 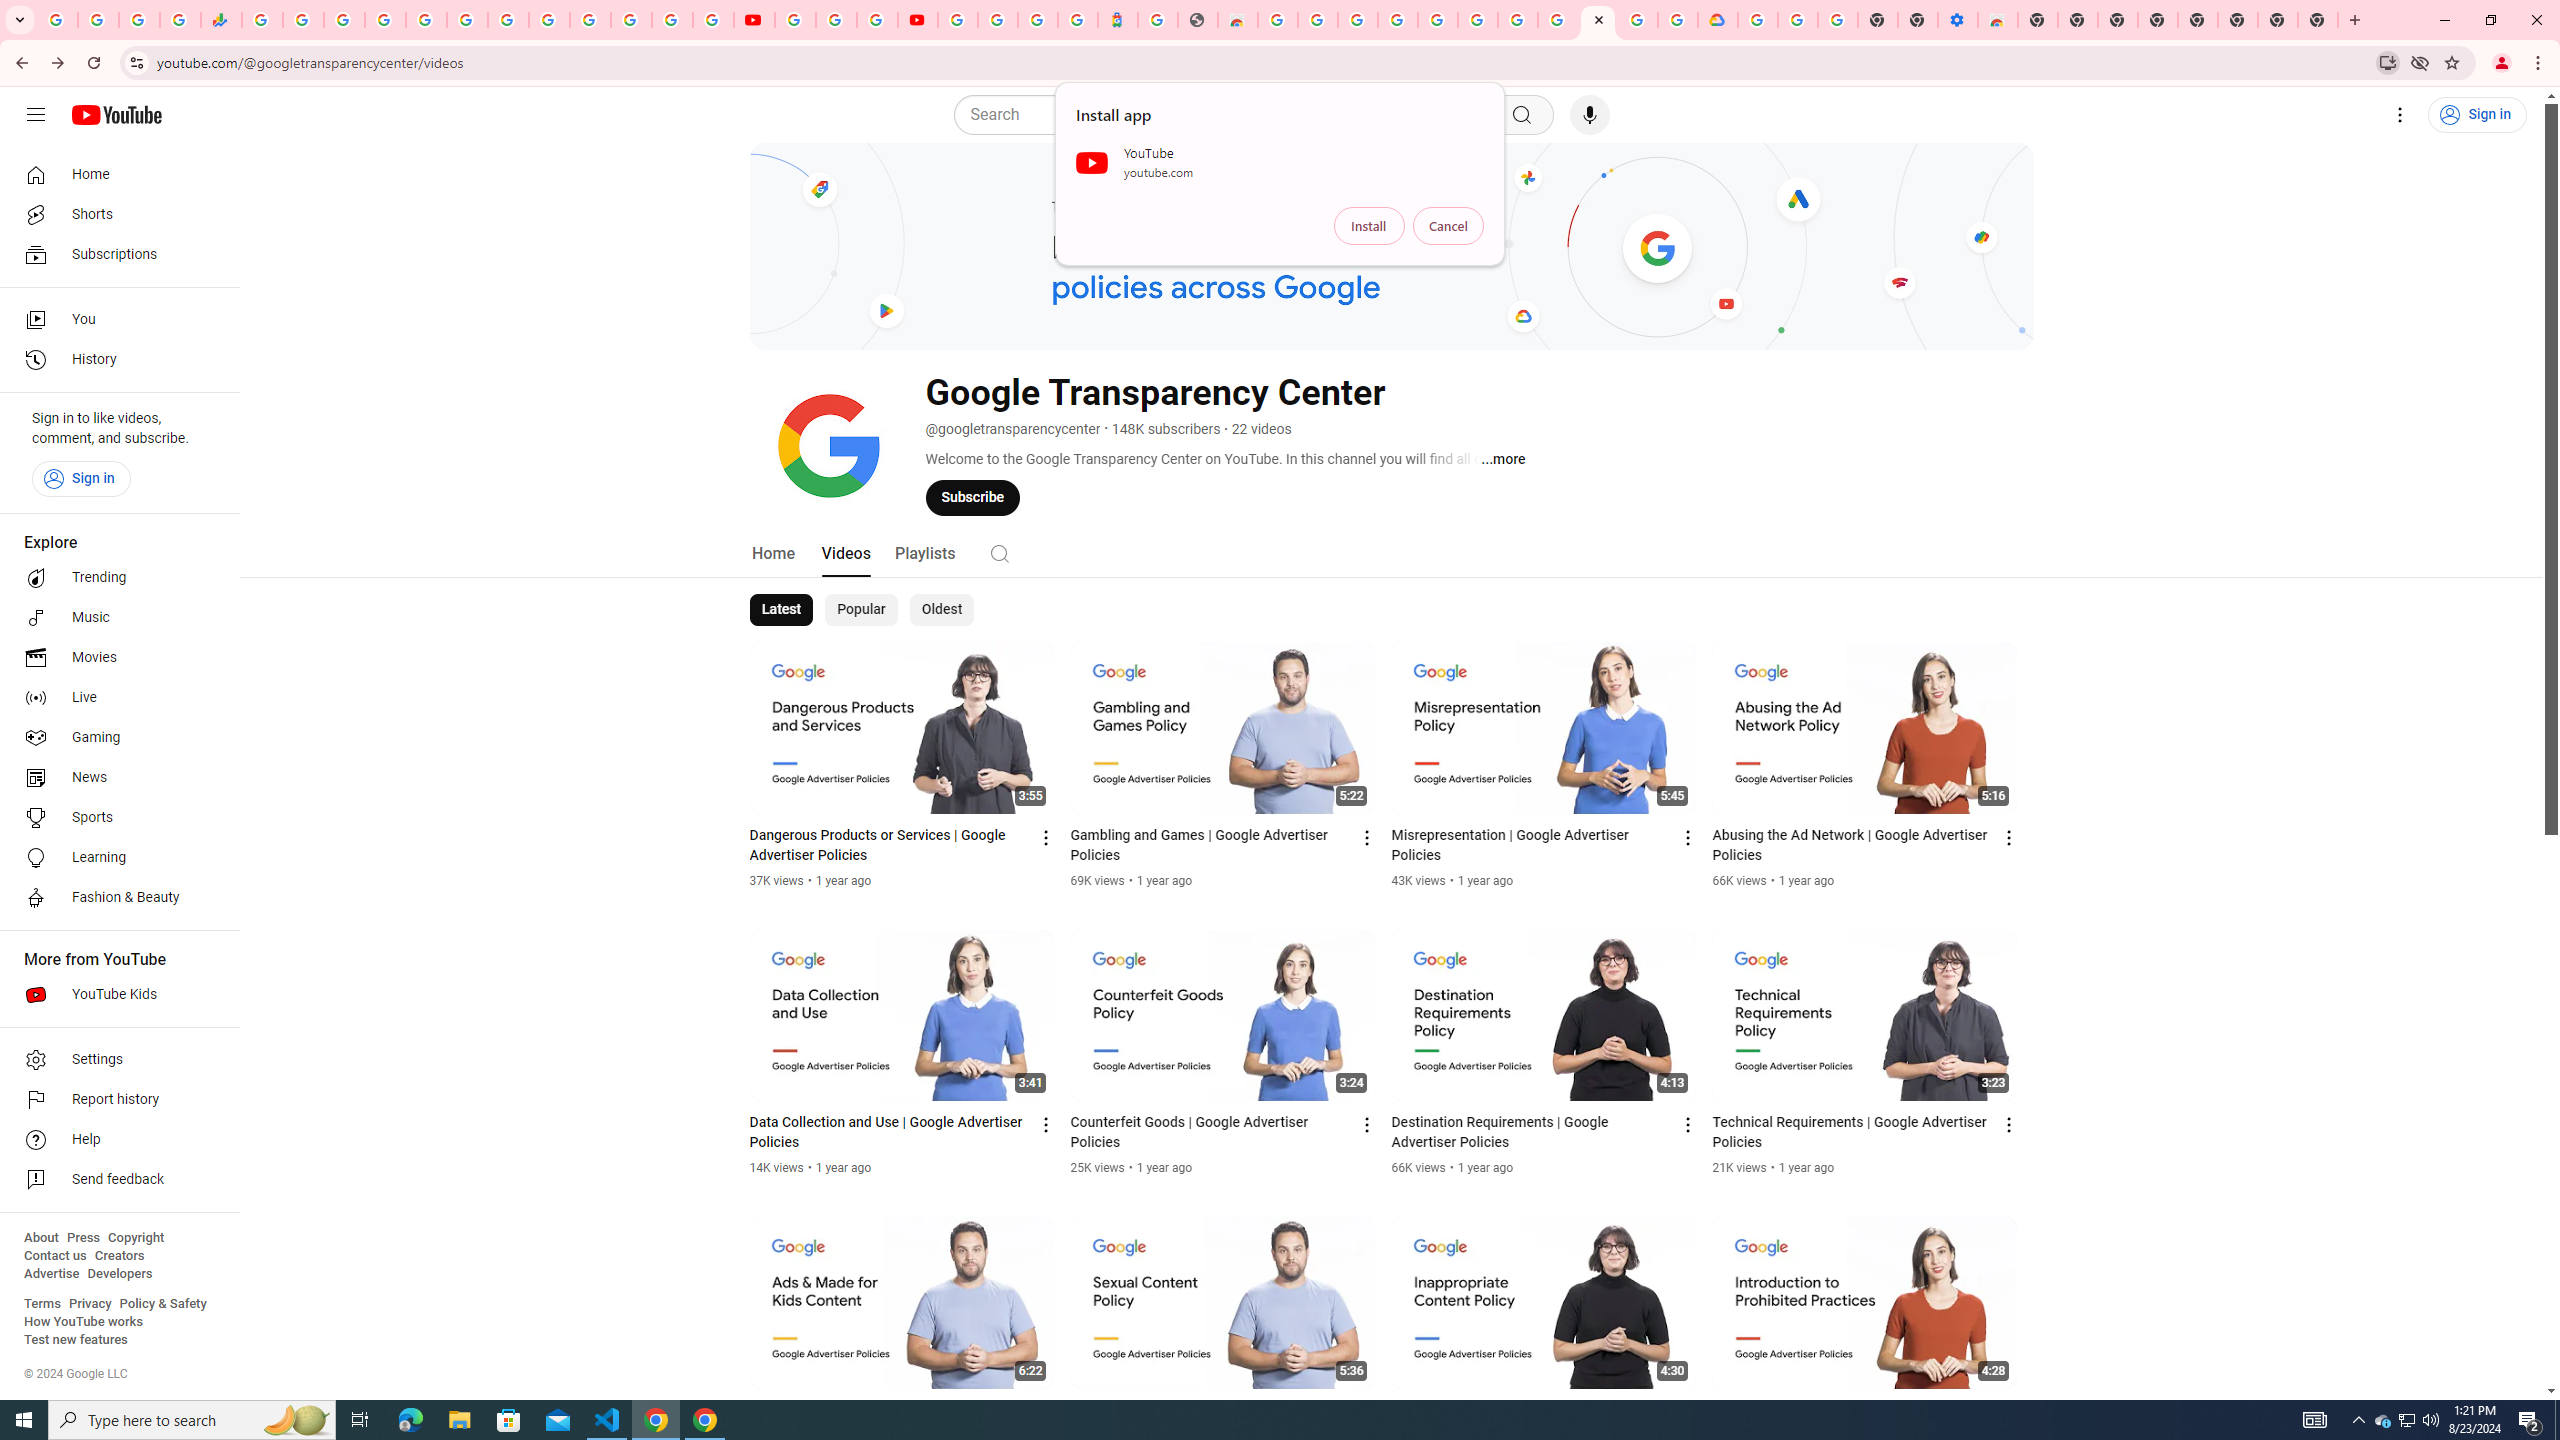 What do you see at coordinates (36, 115) in the screenshot?
I see `Guide` at bounding box center [36, 115].